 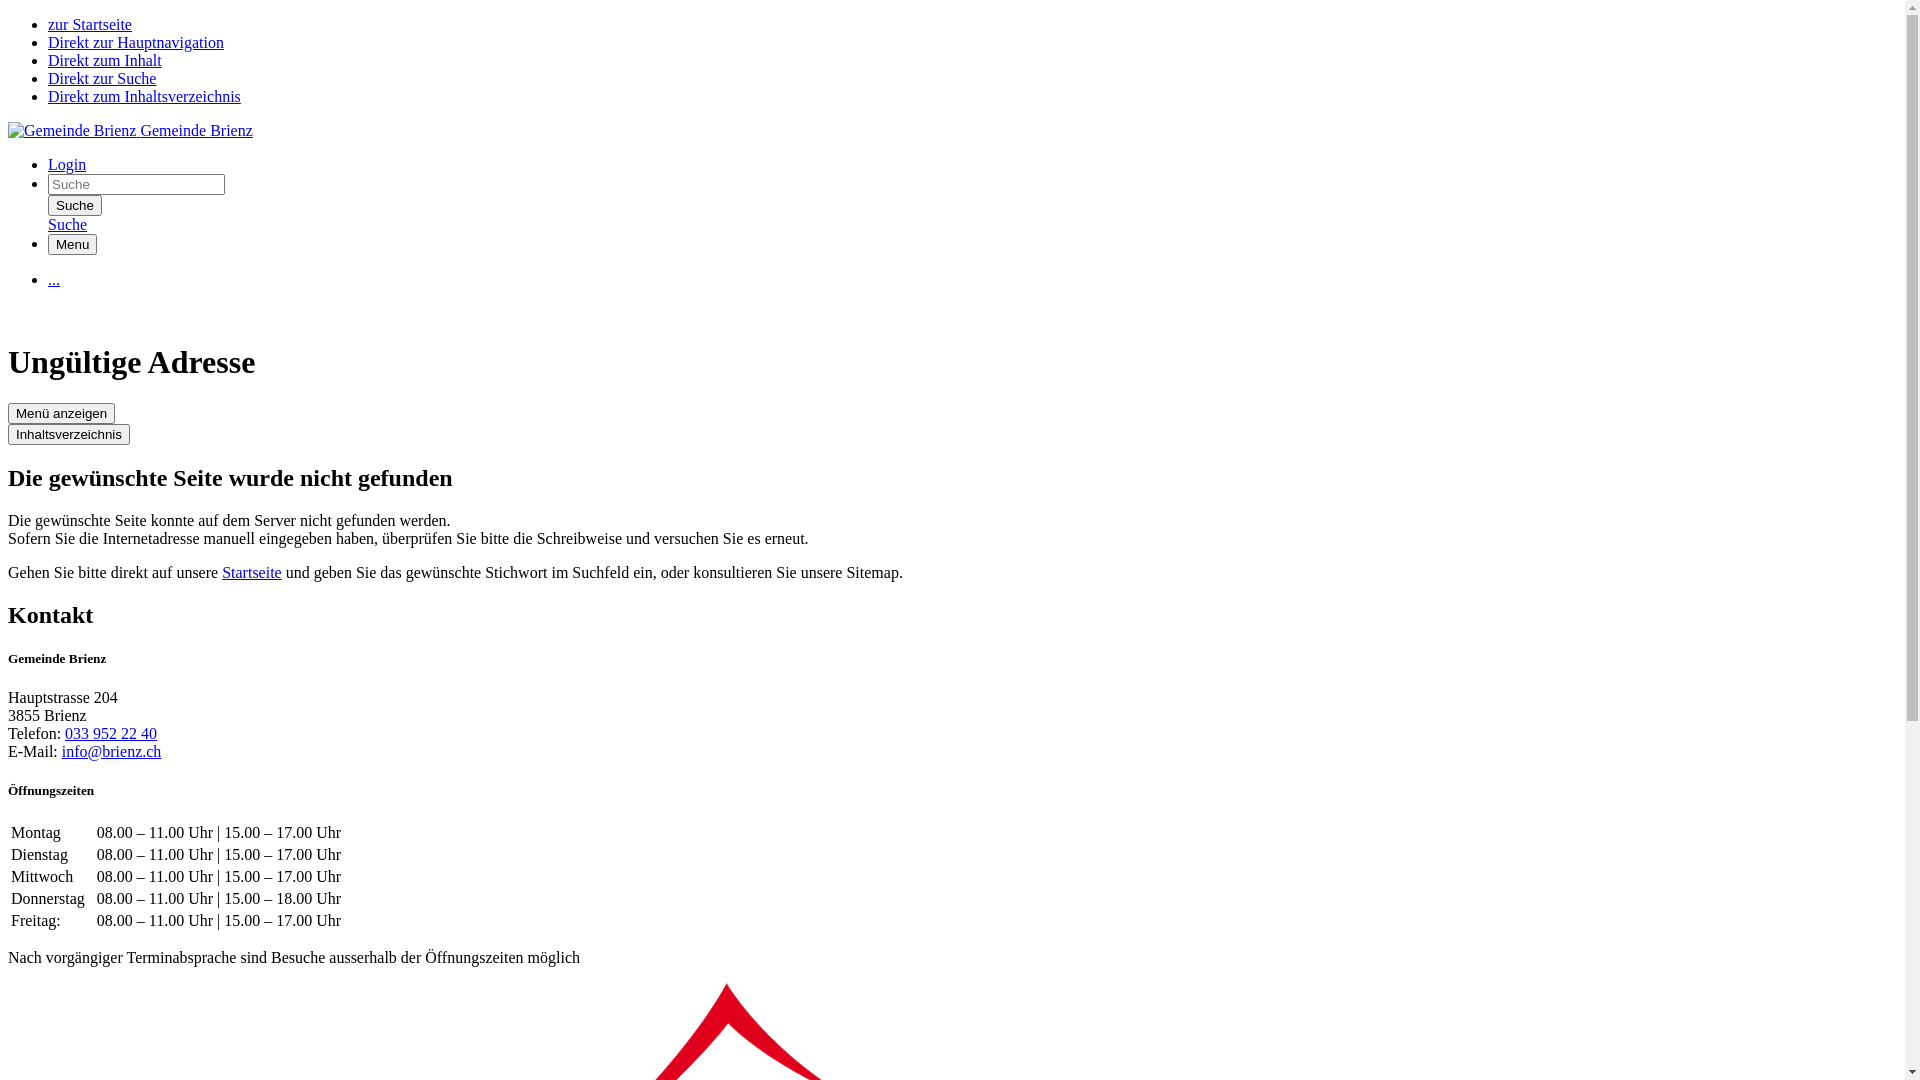 I want to click on Menu, so click(x=72, y=244).